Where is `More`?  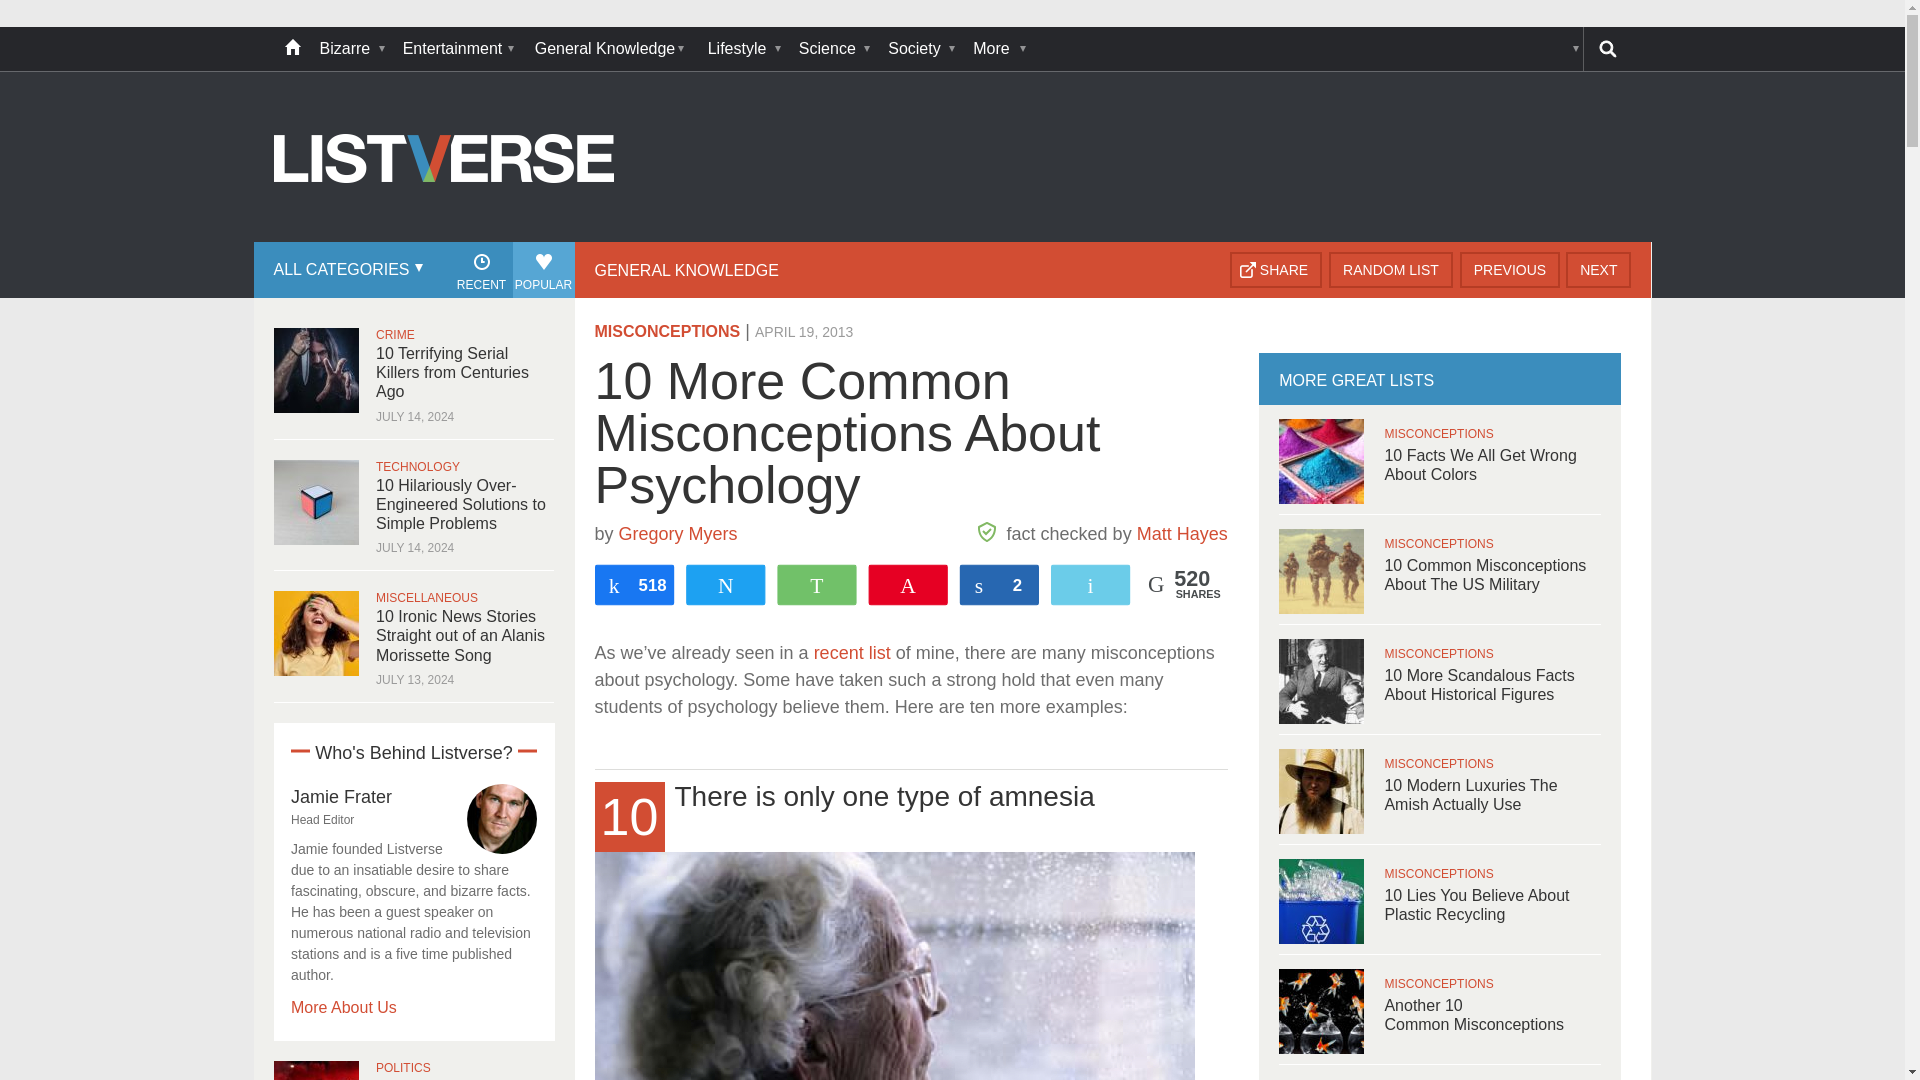
More is located at coordinates (997, 49).